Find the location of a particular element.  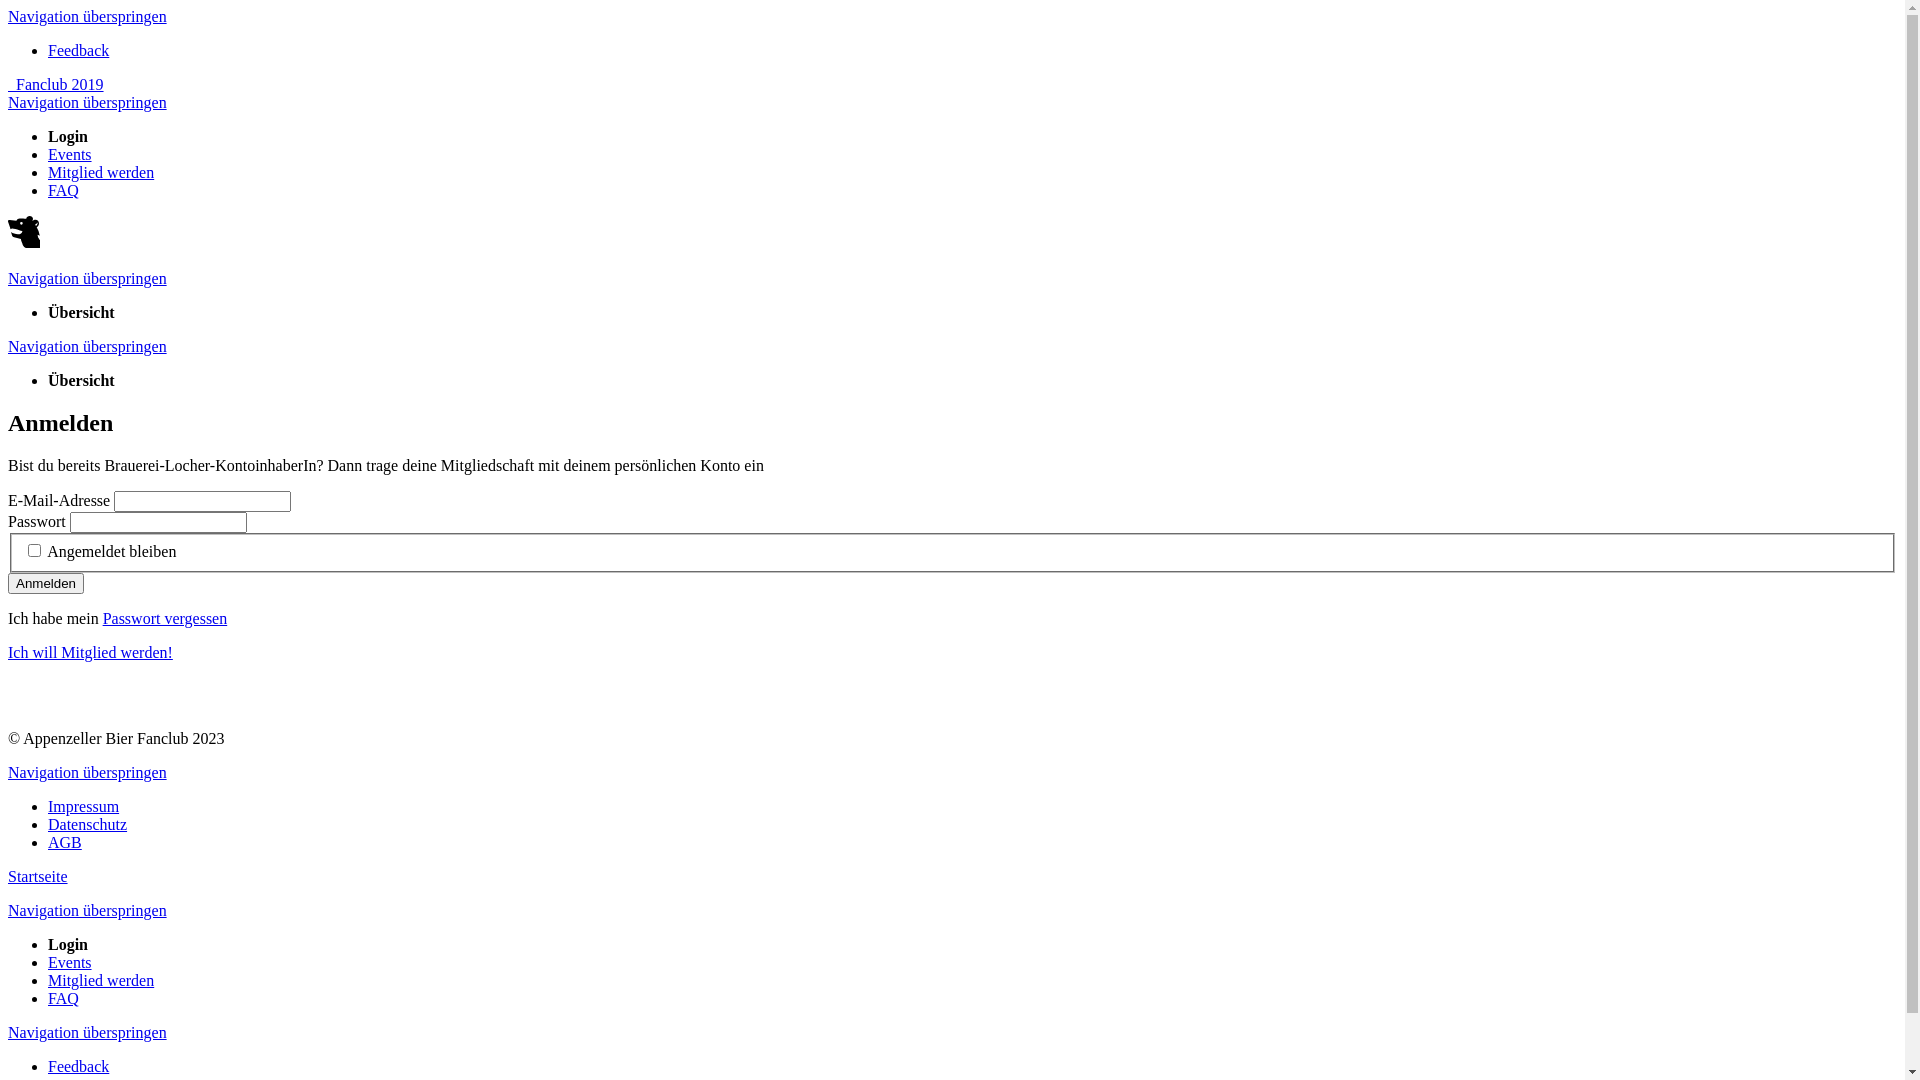

FAQ is located at coordinates (64, 190).